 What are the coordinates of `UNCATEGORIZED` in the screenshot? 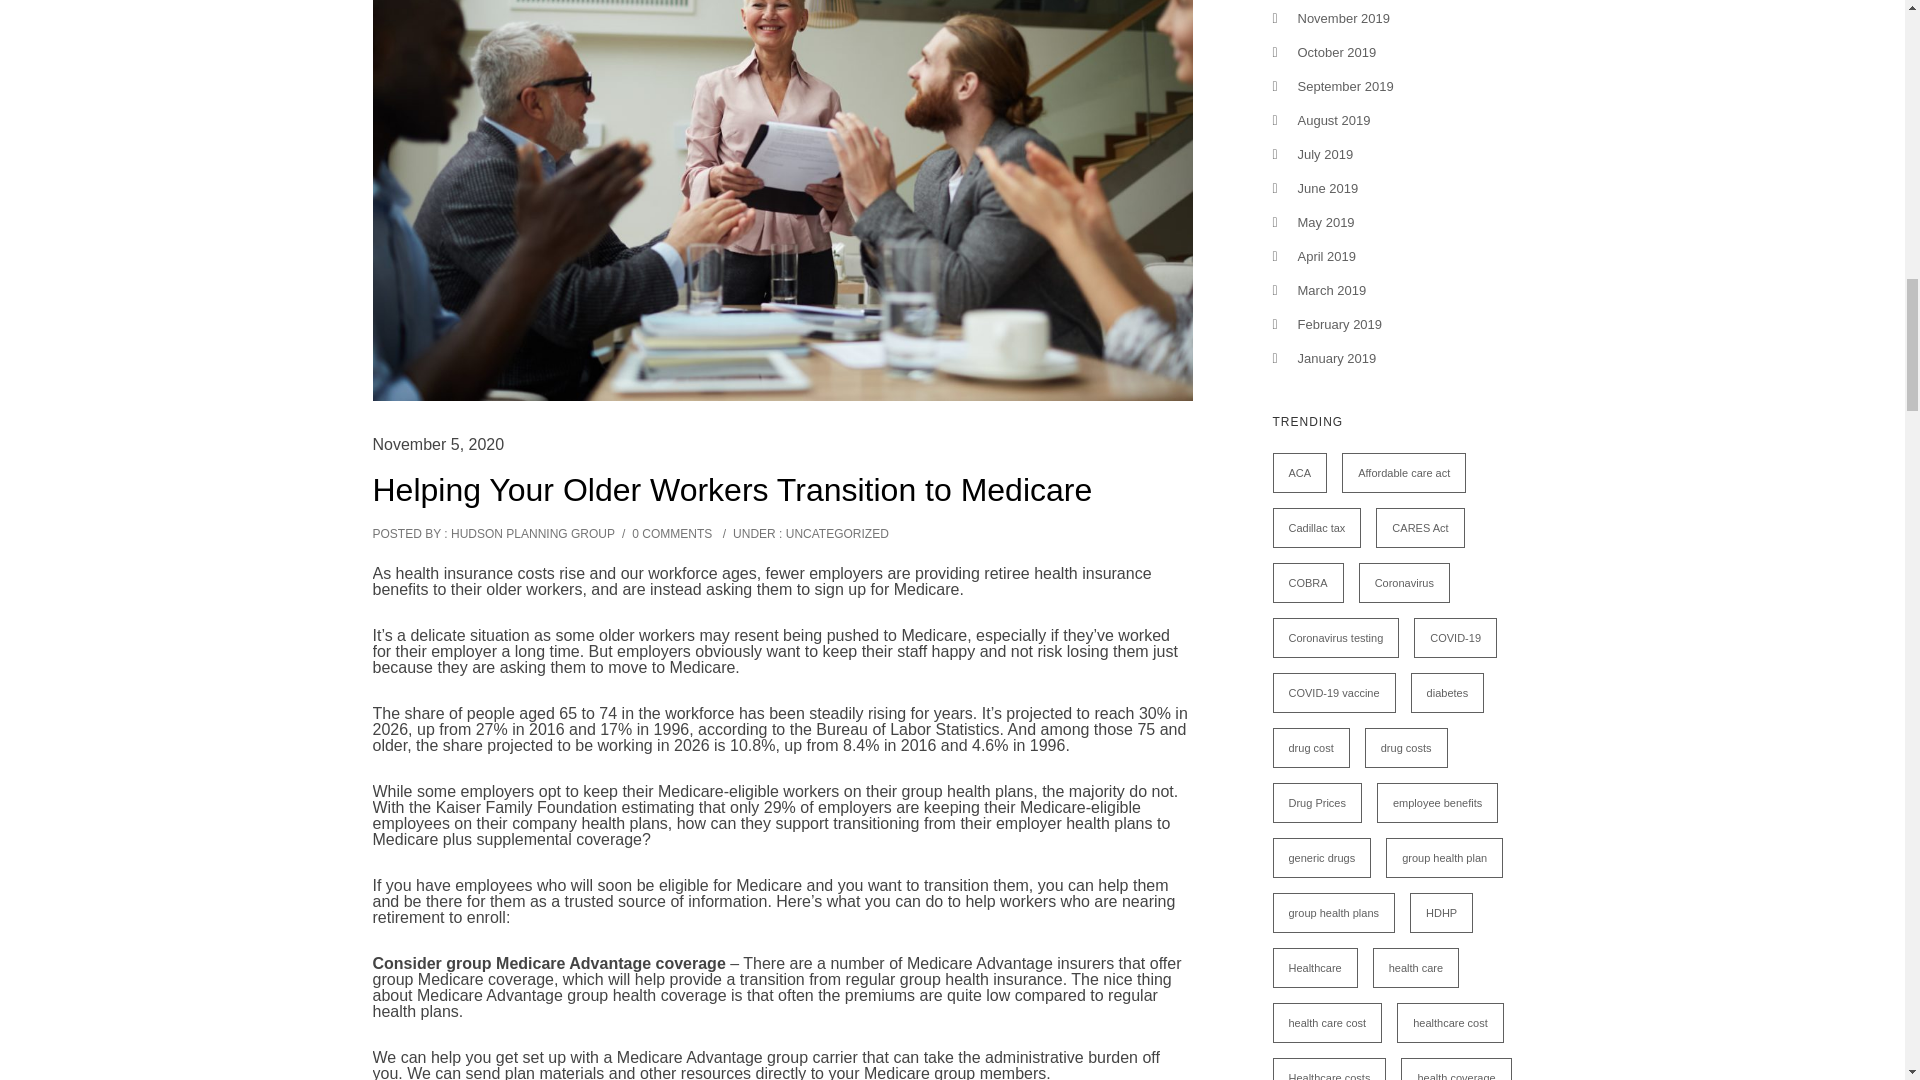 It's located at (834, 534).